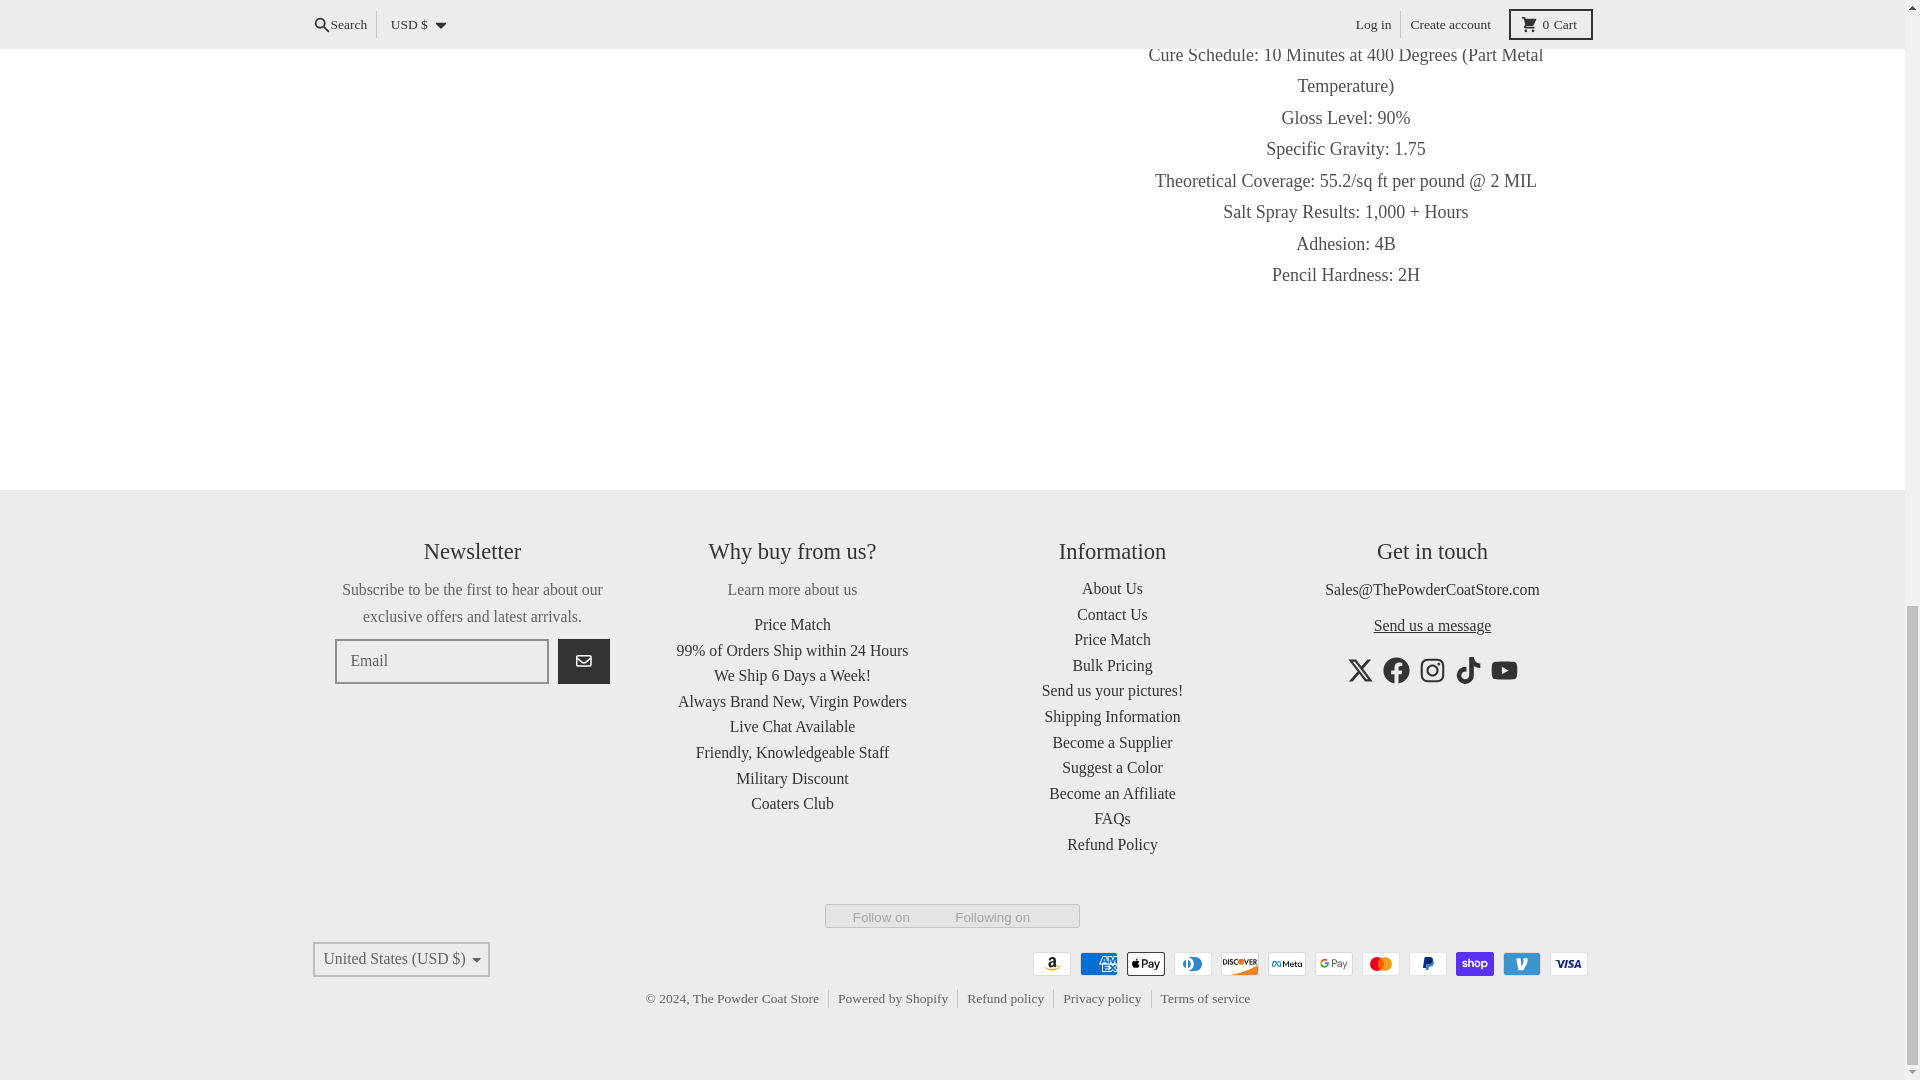 The width and height of the screenshot is (1920, 1080). Describe the element at coordinates (1360, 670) in the screenshot. I see `Twitter - The Powder Coat Store` at that location.